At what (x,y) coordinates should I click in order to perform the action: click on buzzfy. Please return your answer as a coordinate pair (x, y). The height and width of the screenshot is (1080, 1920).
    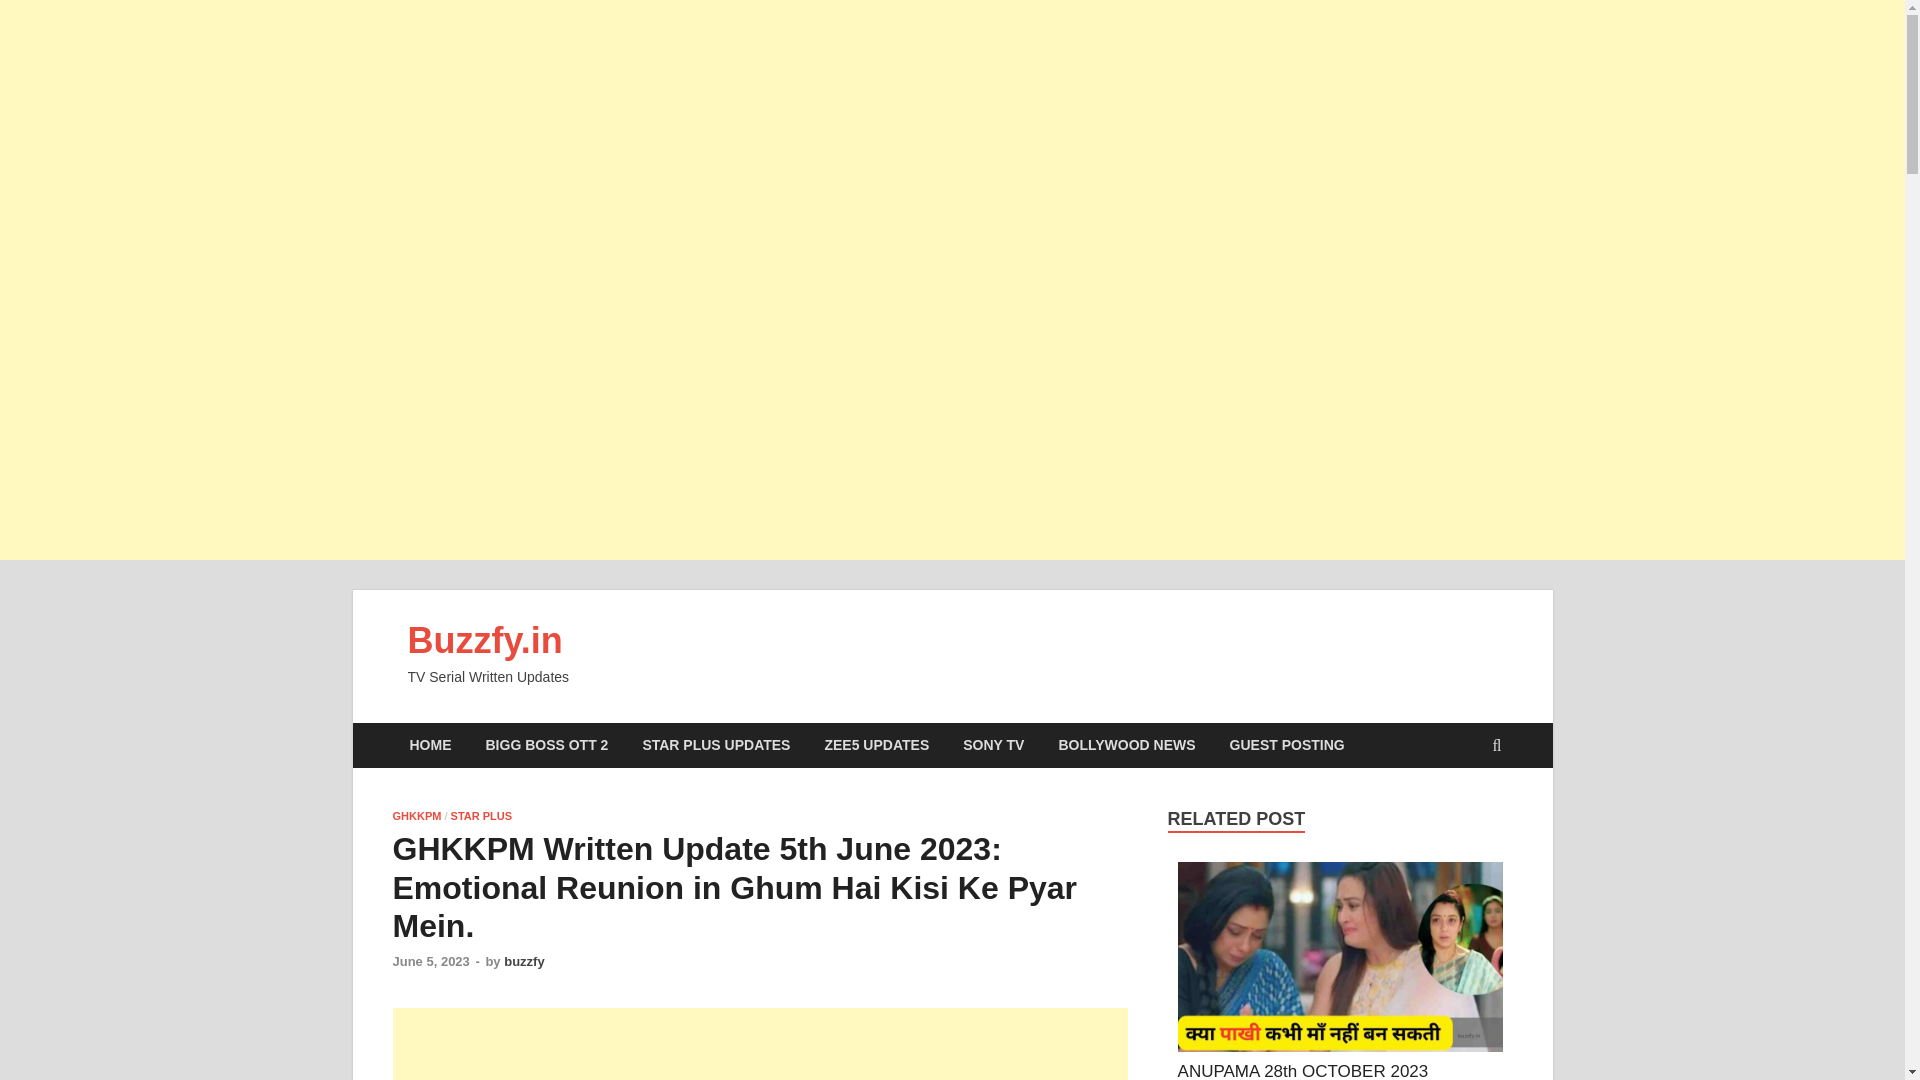
    Looking at the image, I should click on (523, 960).